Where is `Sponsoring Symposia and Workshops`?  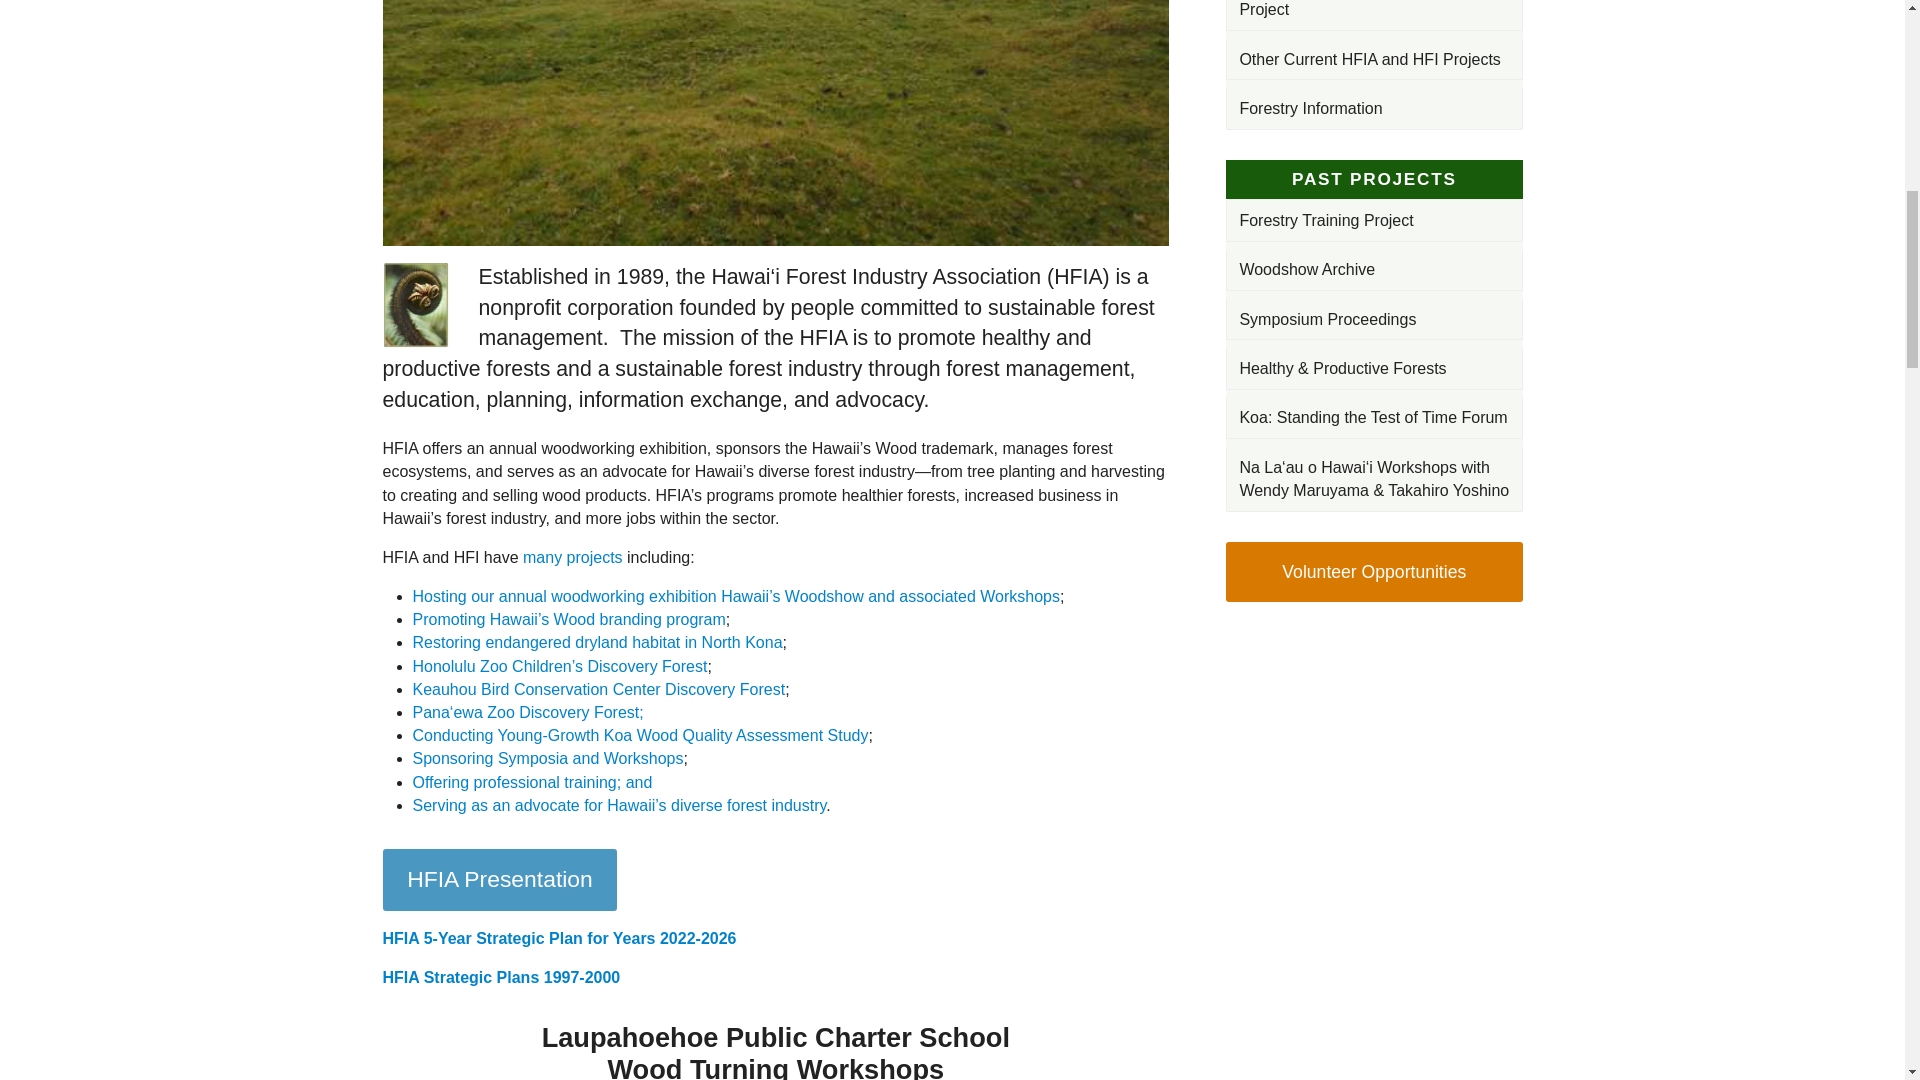
Sponsoring Symposia and Workshops is located at coordinates (548, 758).